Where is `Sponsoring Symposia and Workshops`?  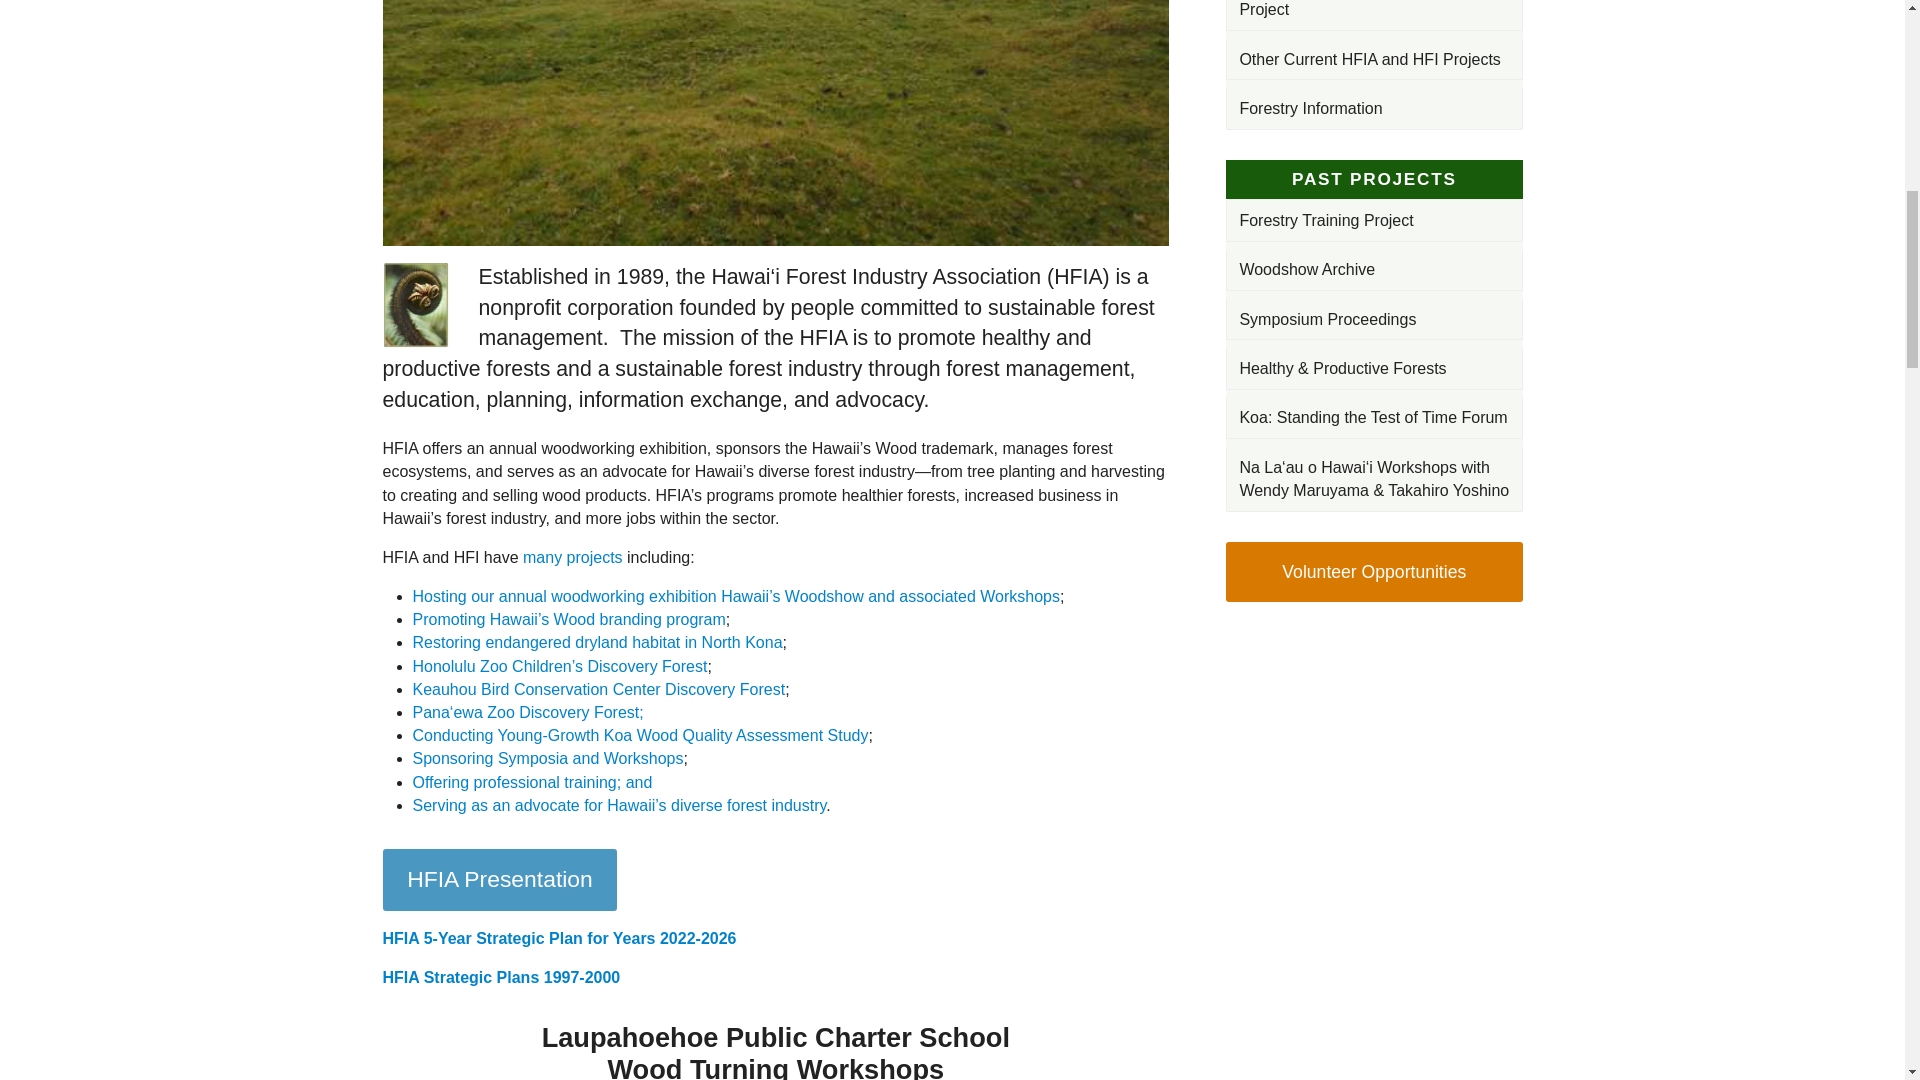
Sponsoring Symposia and Workshops is located at coordinates (548, 758).